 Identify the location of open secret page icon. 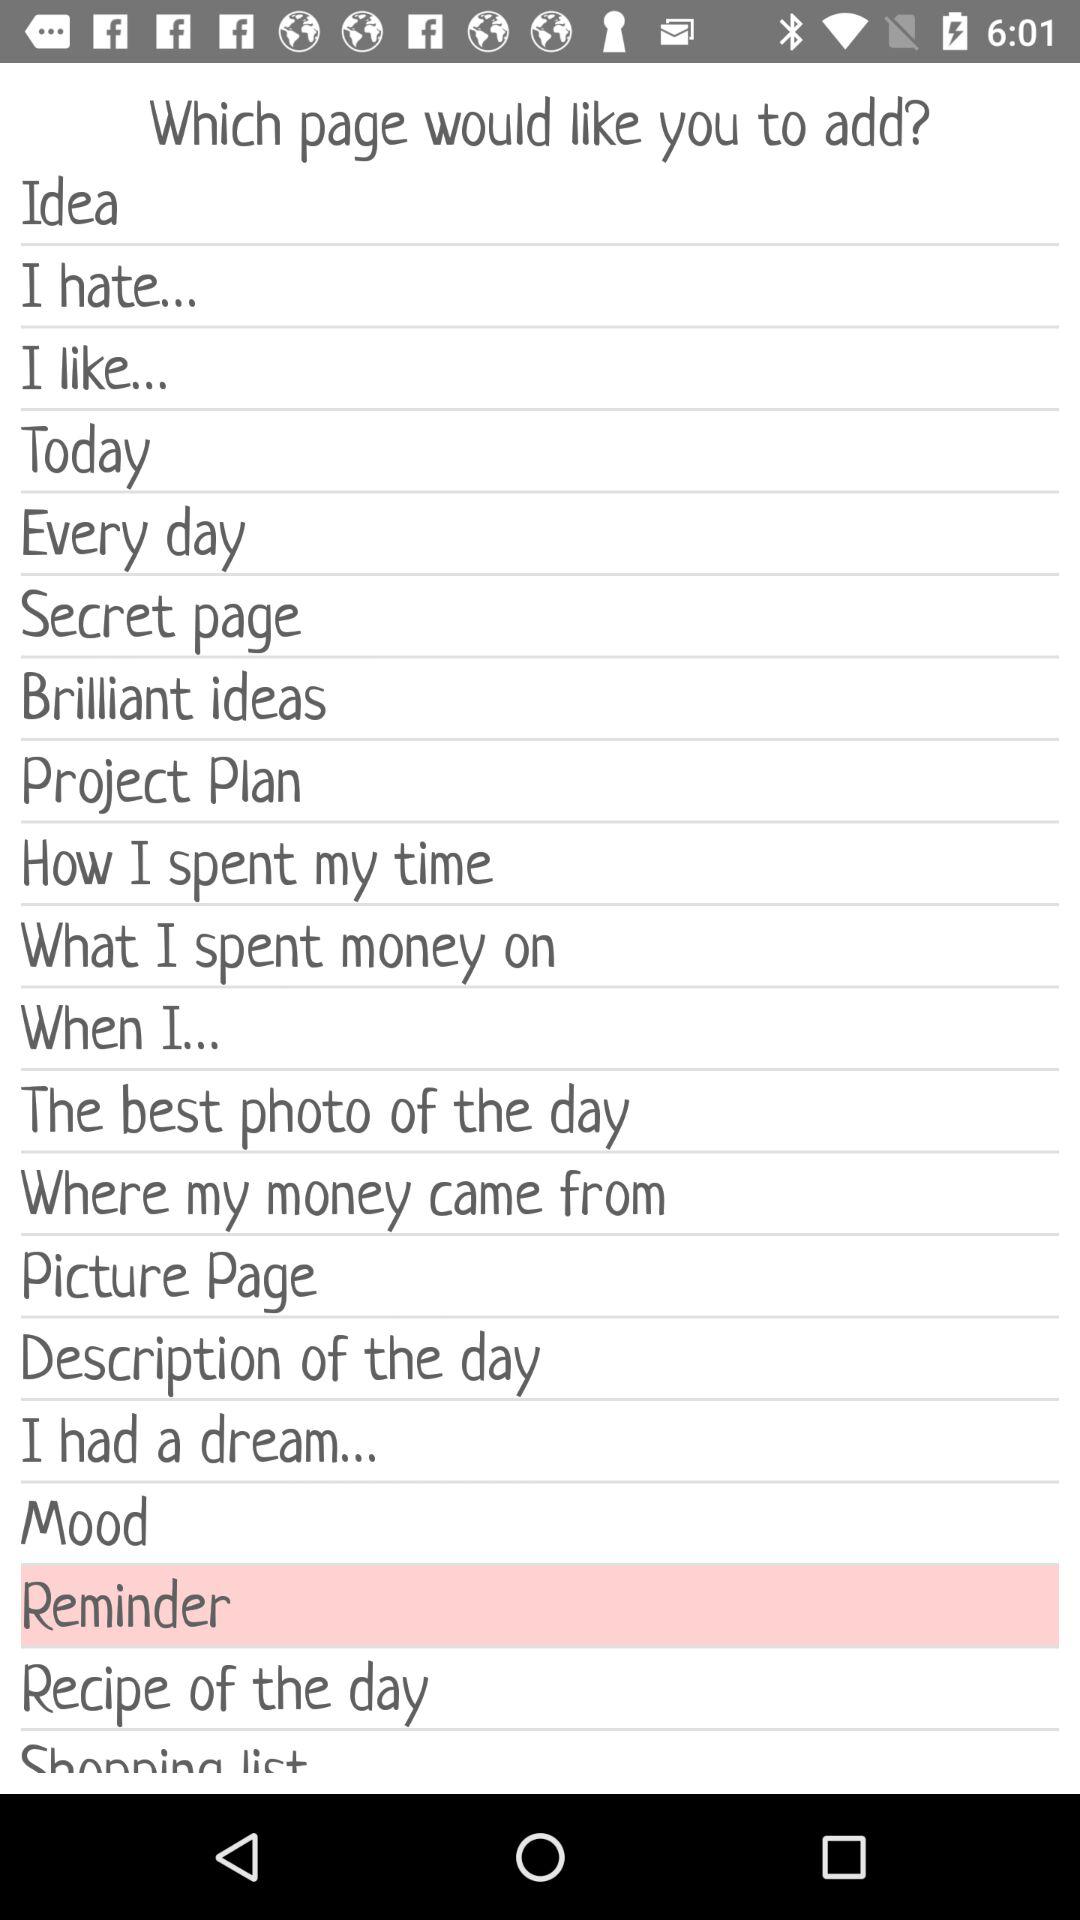
(540, 616).